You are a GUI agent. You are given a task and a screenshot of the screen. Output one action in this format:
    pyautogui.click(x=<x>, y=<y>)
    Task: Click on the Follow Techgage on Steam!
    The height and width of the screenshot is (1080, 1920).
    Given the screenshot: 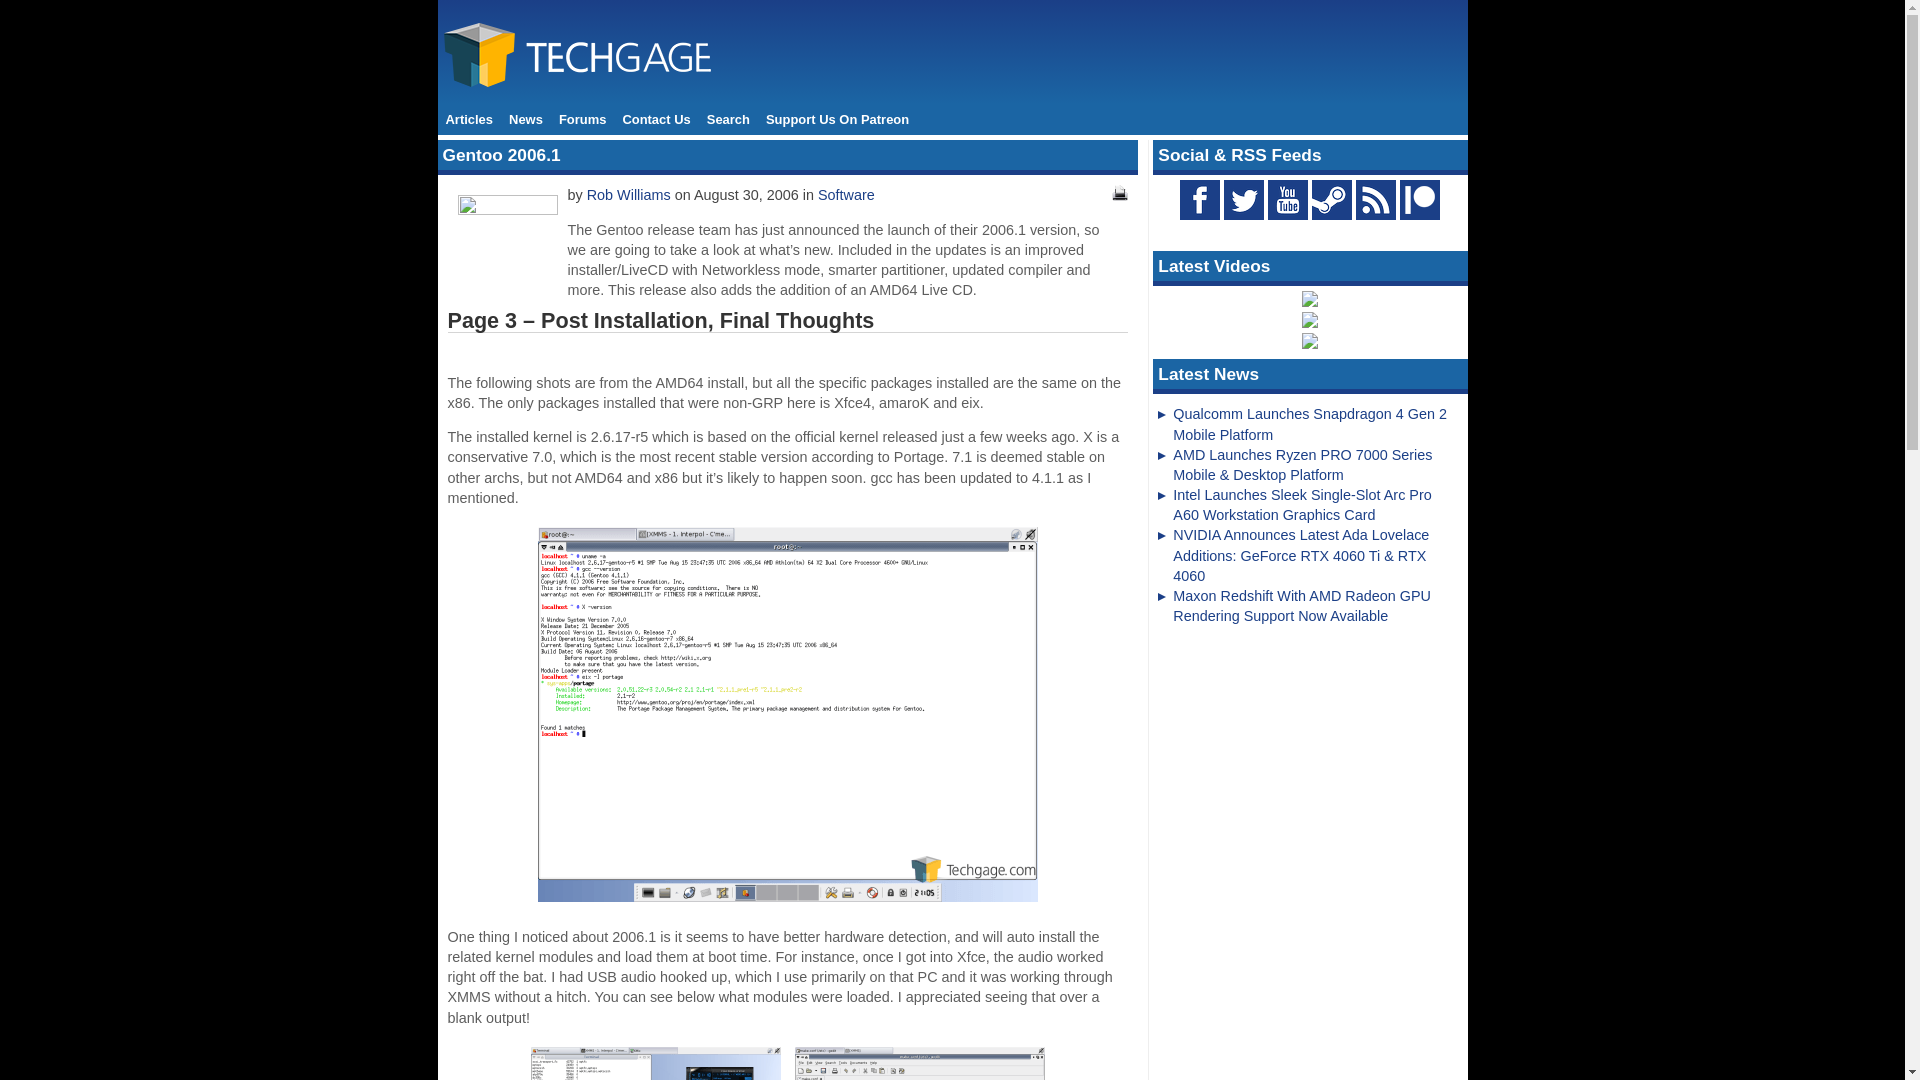 What is the action you would take?
    pyautogui.click(x=1331, y=200)
    